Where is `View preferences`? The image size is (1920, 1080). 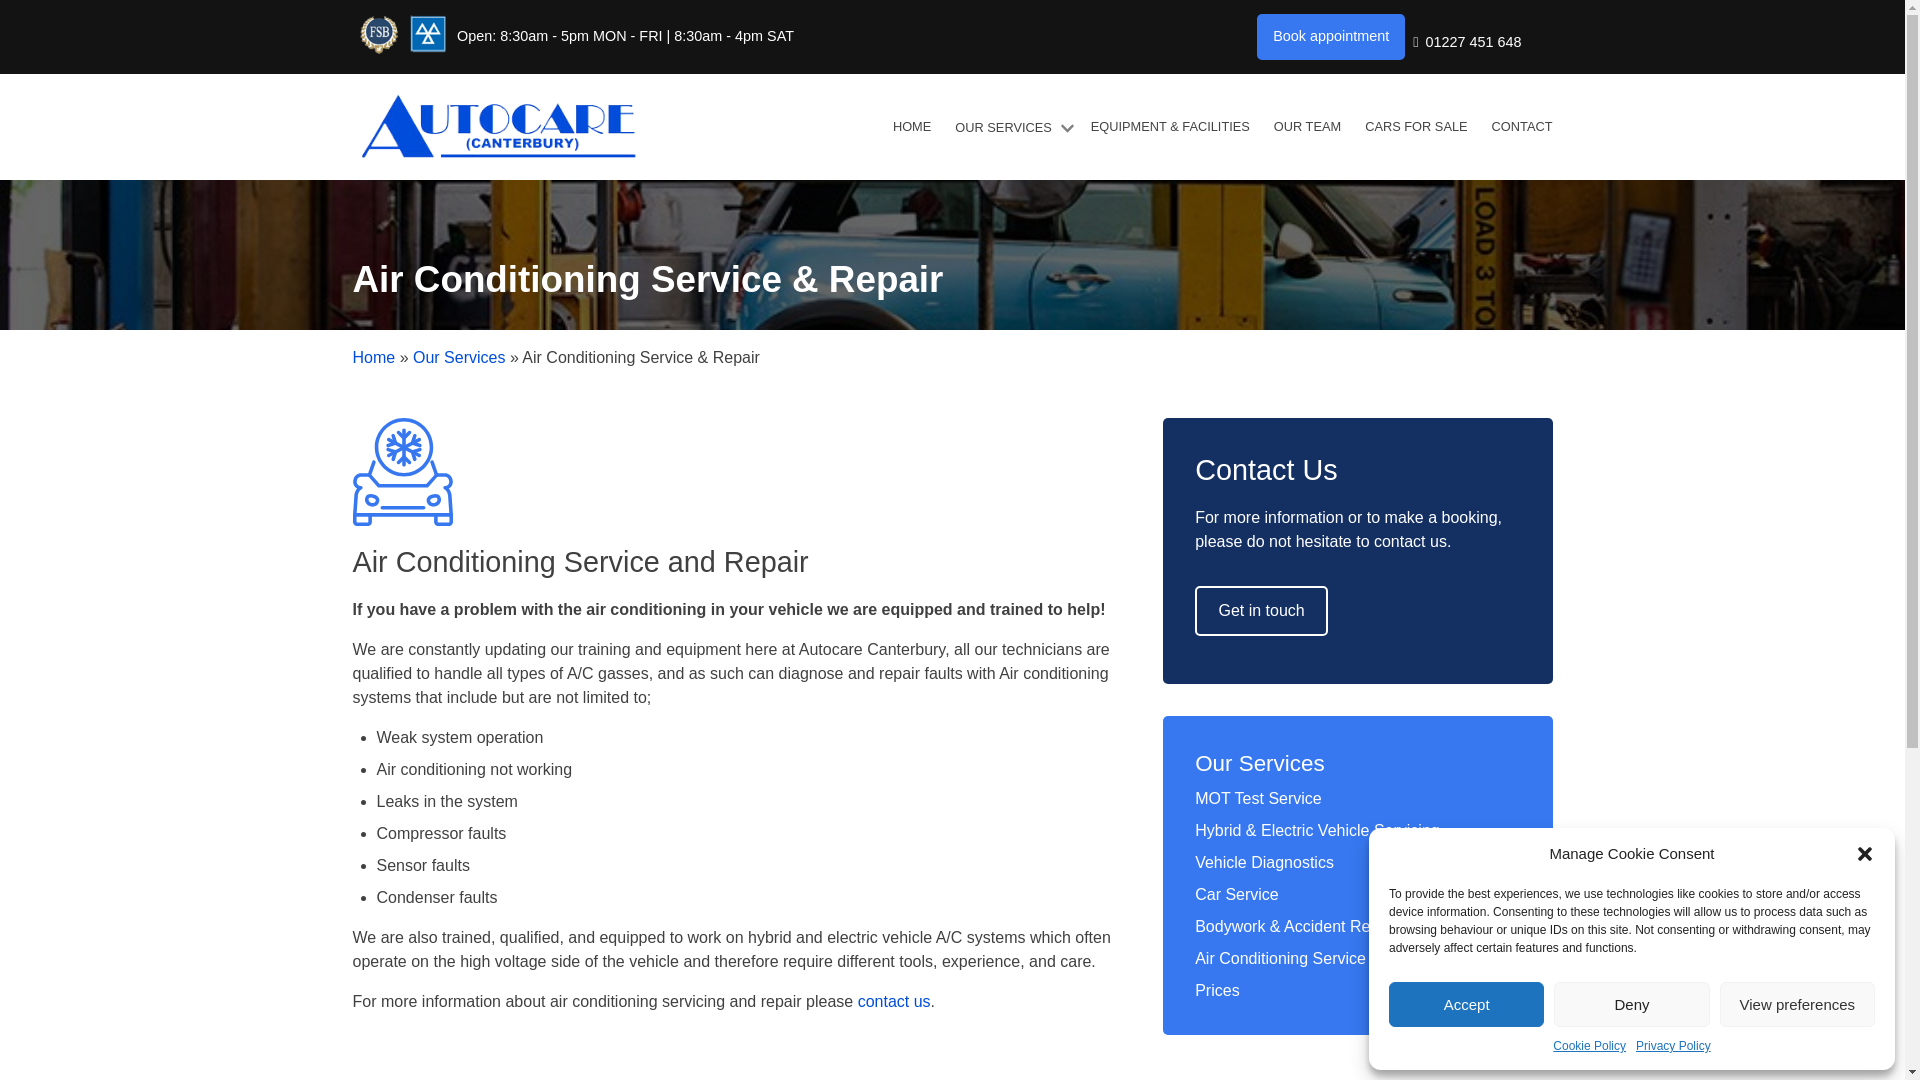
View preferences is located at coordinates (1798, 1004).